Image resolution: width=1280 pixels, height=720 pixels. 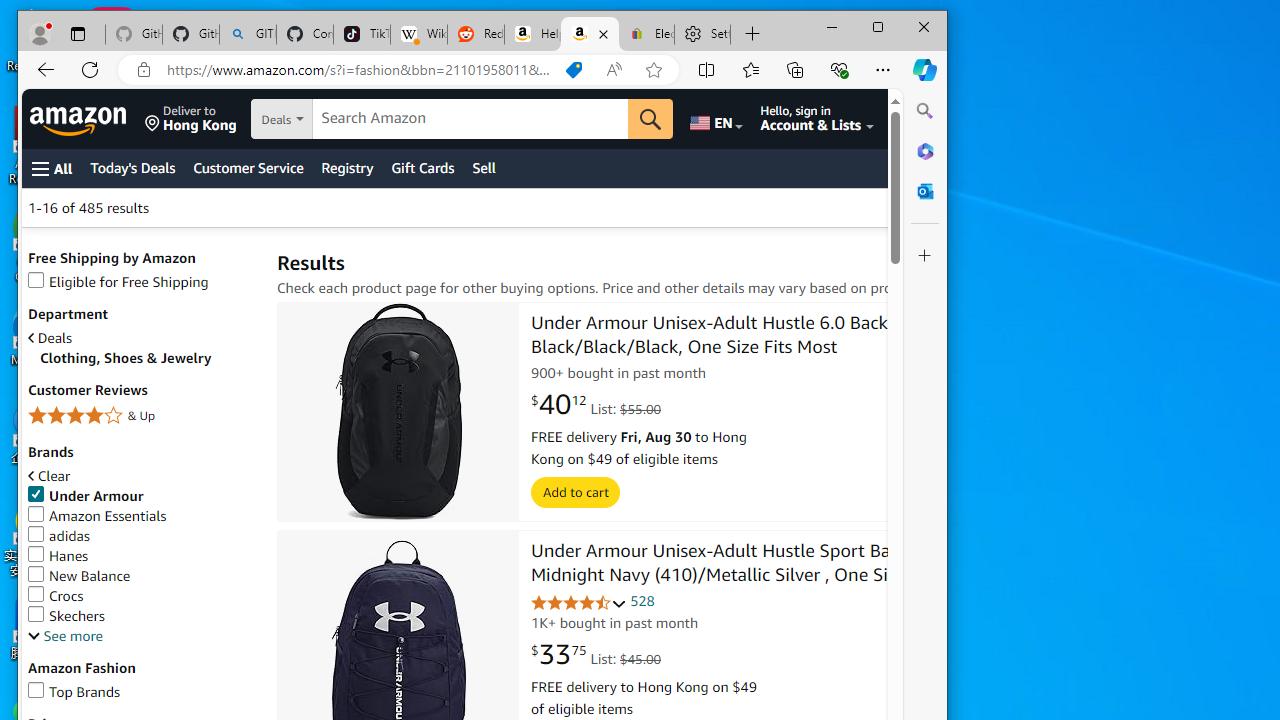 What do you see at coordinates (142, 536) in the screenshot?
I see `adidas` at bounding box center [142, 536].